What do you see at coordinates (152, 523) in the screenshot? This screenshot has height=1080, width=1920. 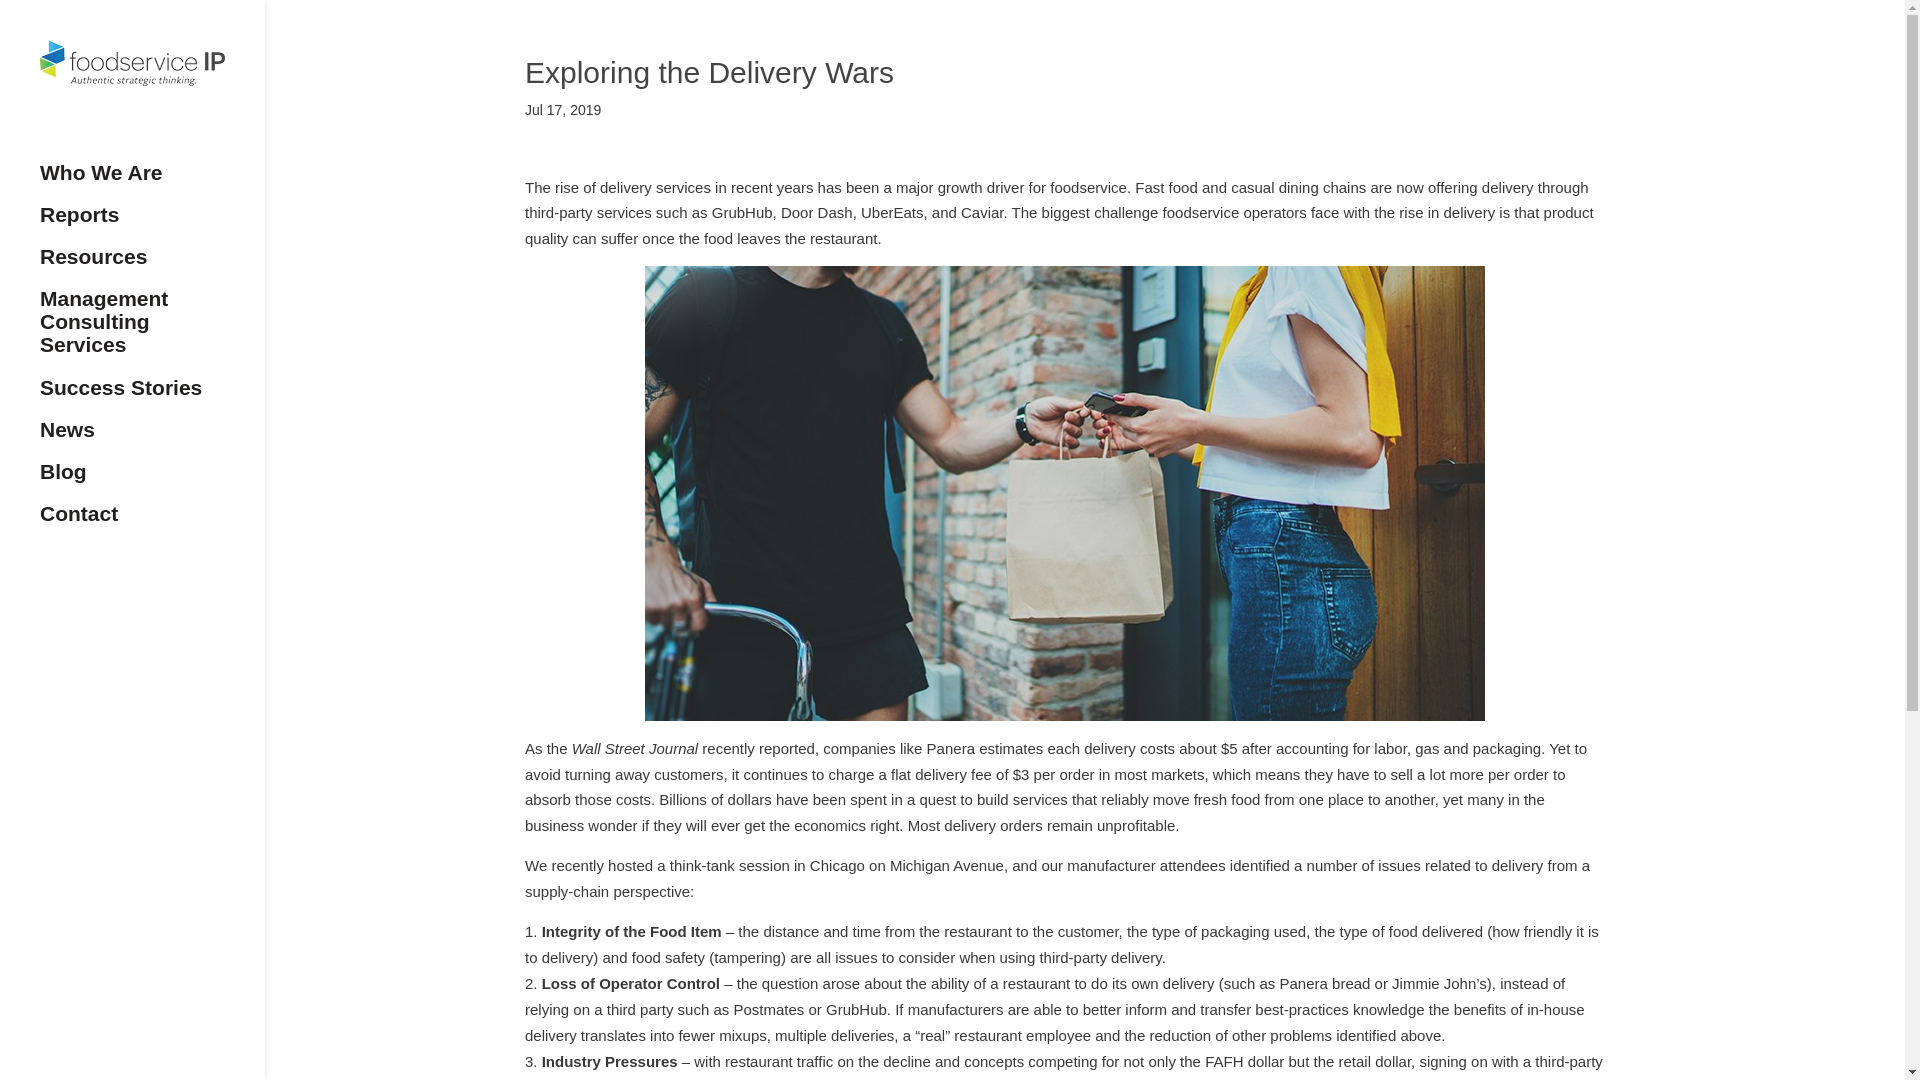 I see `Contact` at bounding box center [152, 523].